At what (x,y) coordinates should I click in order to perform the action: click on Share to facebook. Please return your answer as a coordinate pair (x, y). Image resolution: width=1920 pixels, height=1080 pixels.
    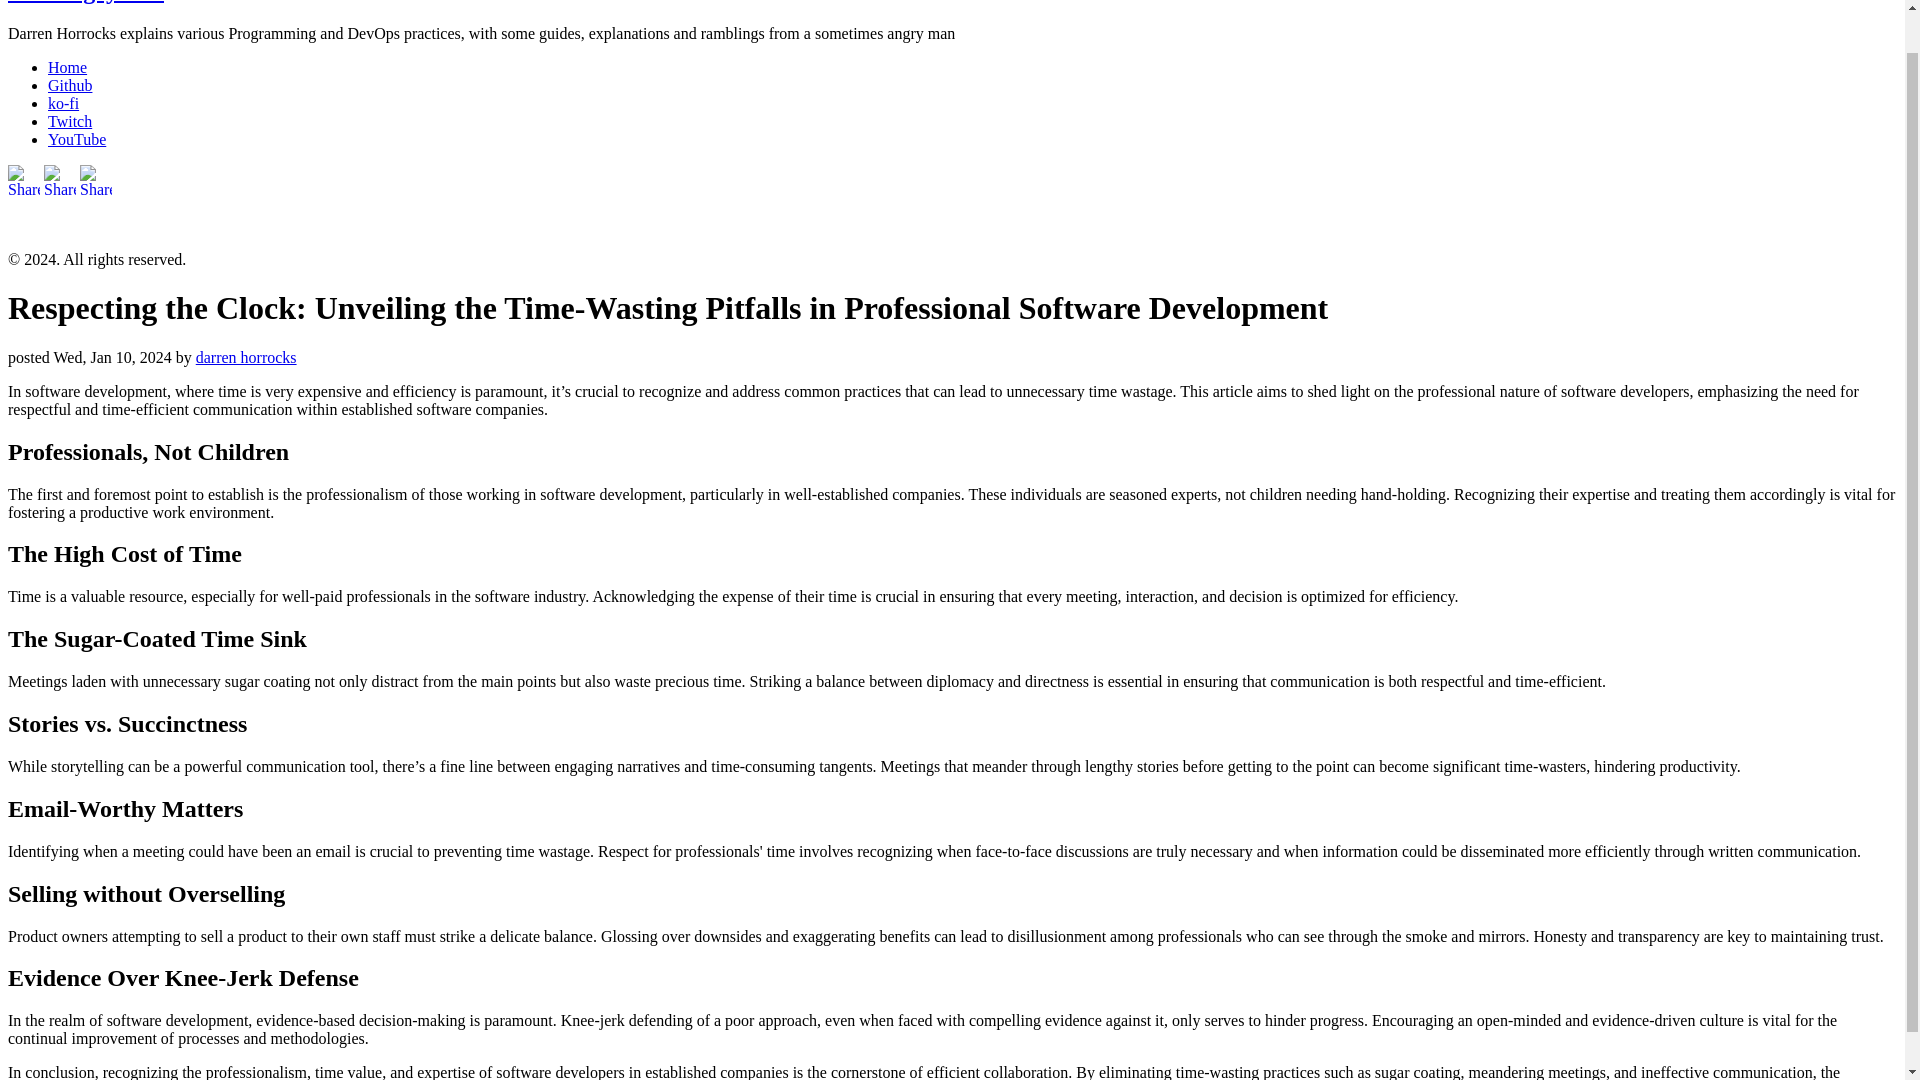
    Looking at the image, I should click on (60, 226).